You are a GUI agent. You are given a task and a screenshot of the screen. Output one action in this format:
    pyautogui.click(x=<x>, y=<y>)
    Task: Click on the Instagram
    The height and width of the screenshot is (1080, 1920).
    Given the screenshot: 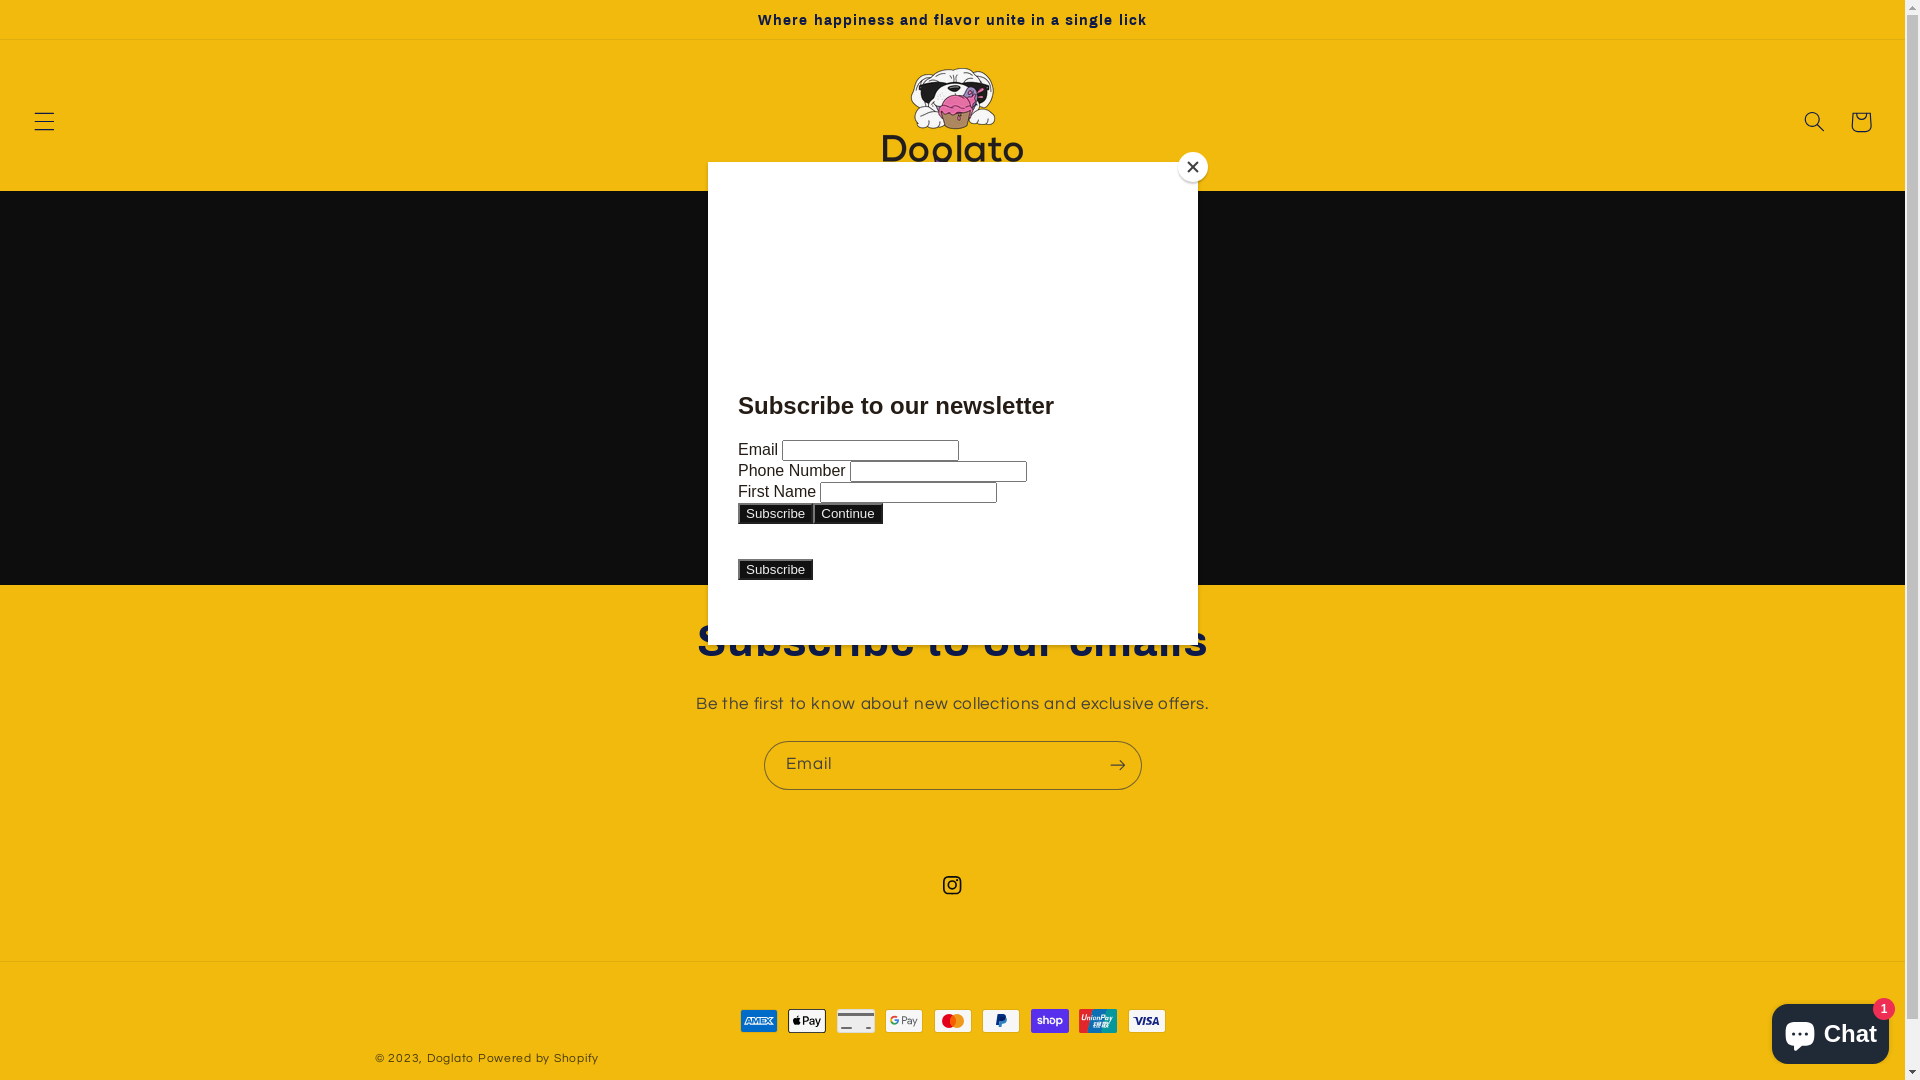 What is the action you would take?
    pyautogui.click(x=952, y=885)
    